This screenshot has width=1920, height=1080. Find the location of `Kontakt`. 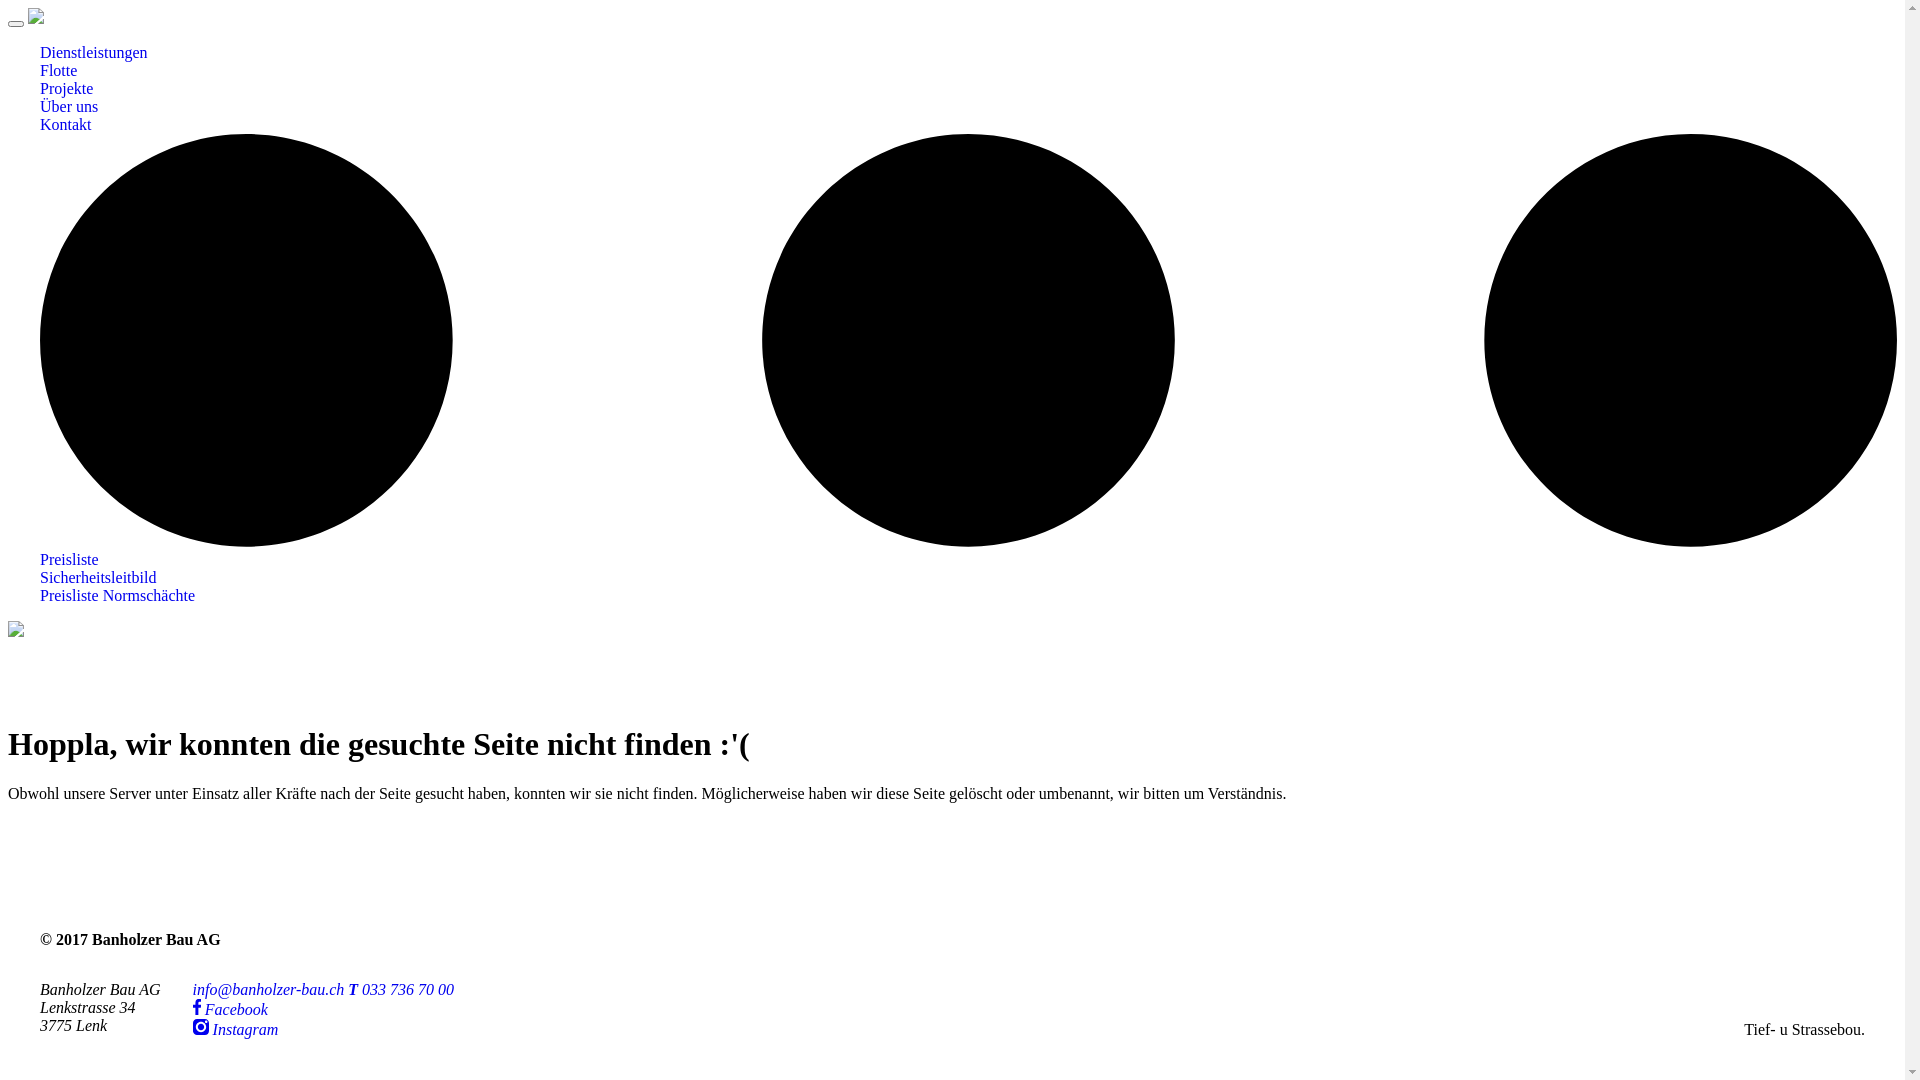

Kontakt is located at coordinates (968, 125).